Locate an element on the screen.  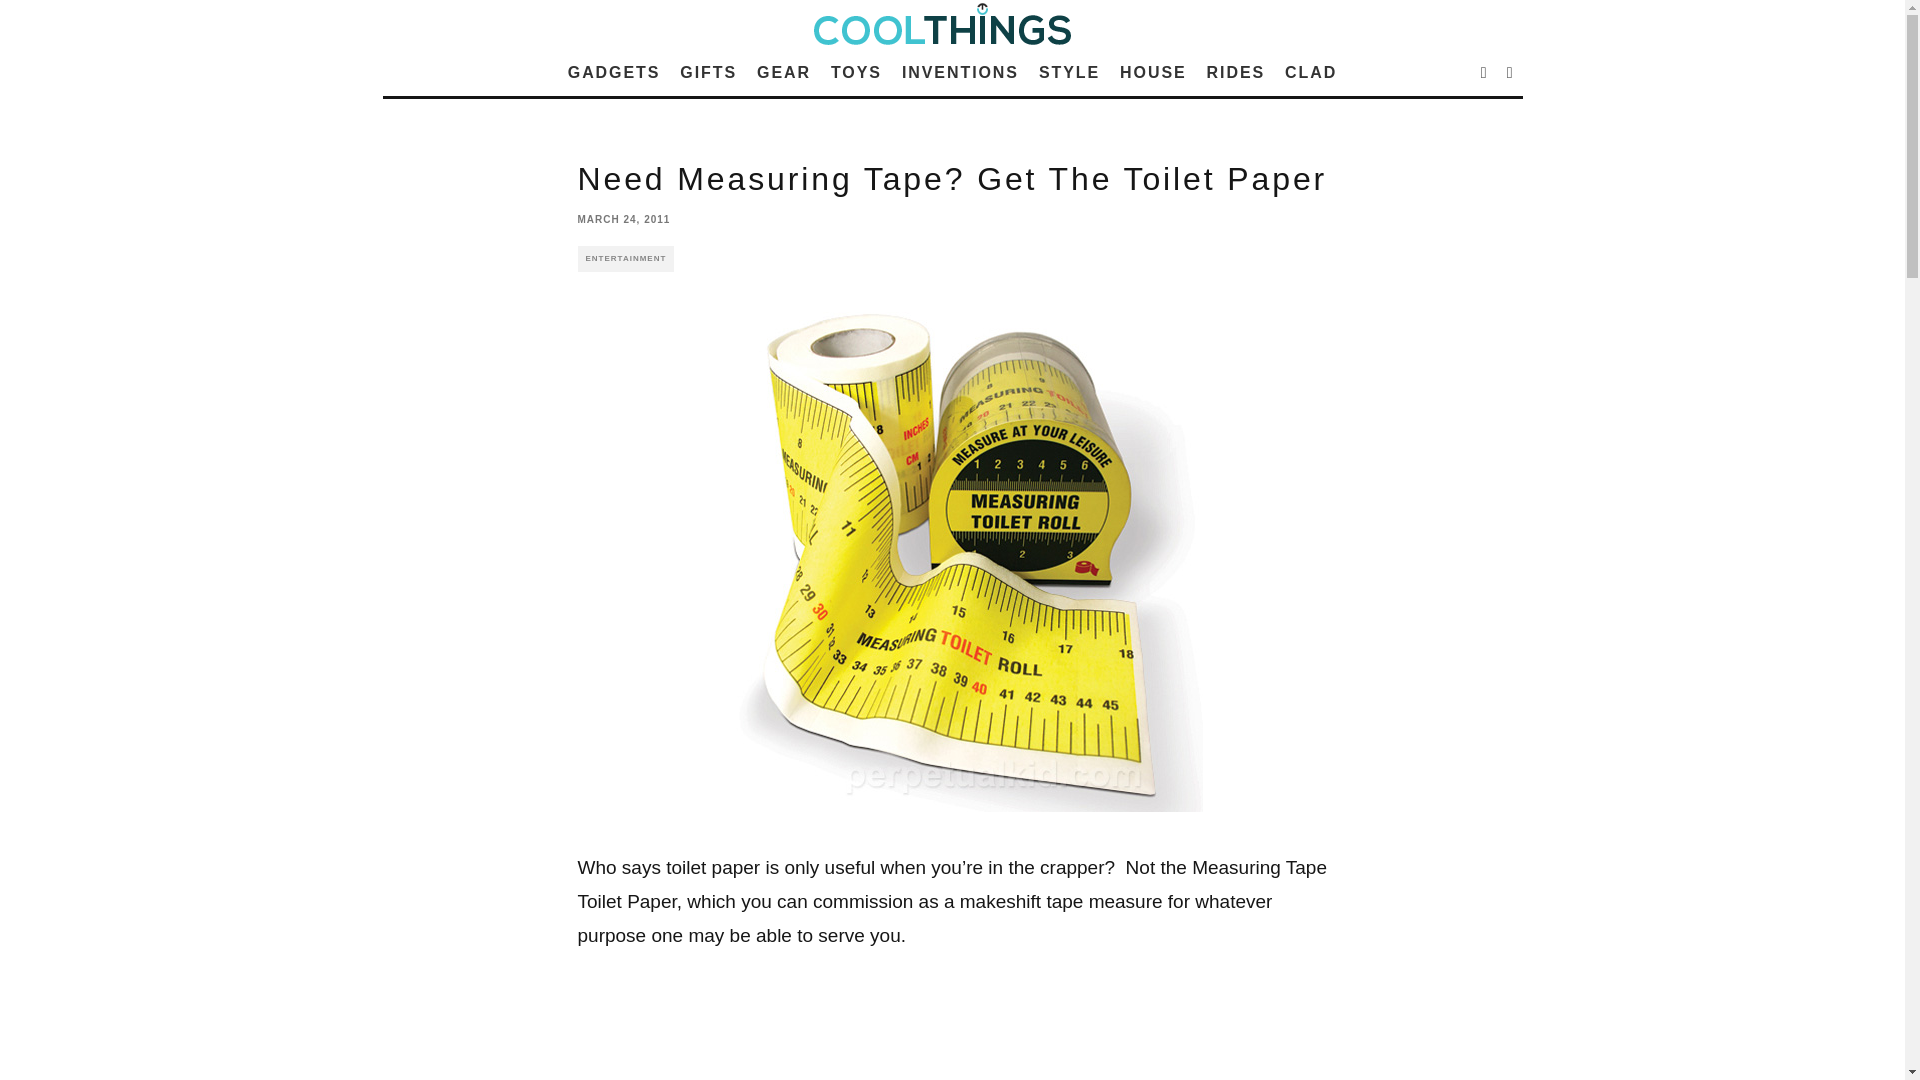
GADGETS is located at coordinates (614, 72).